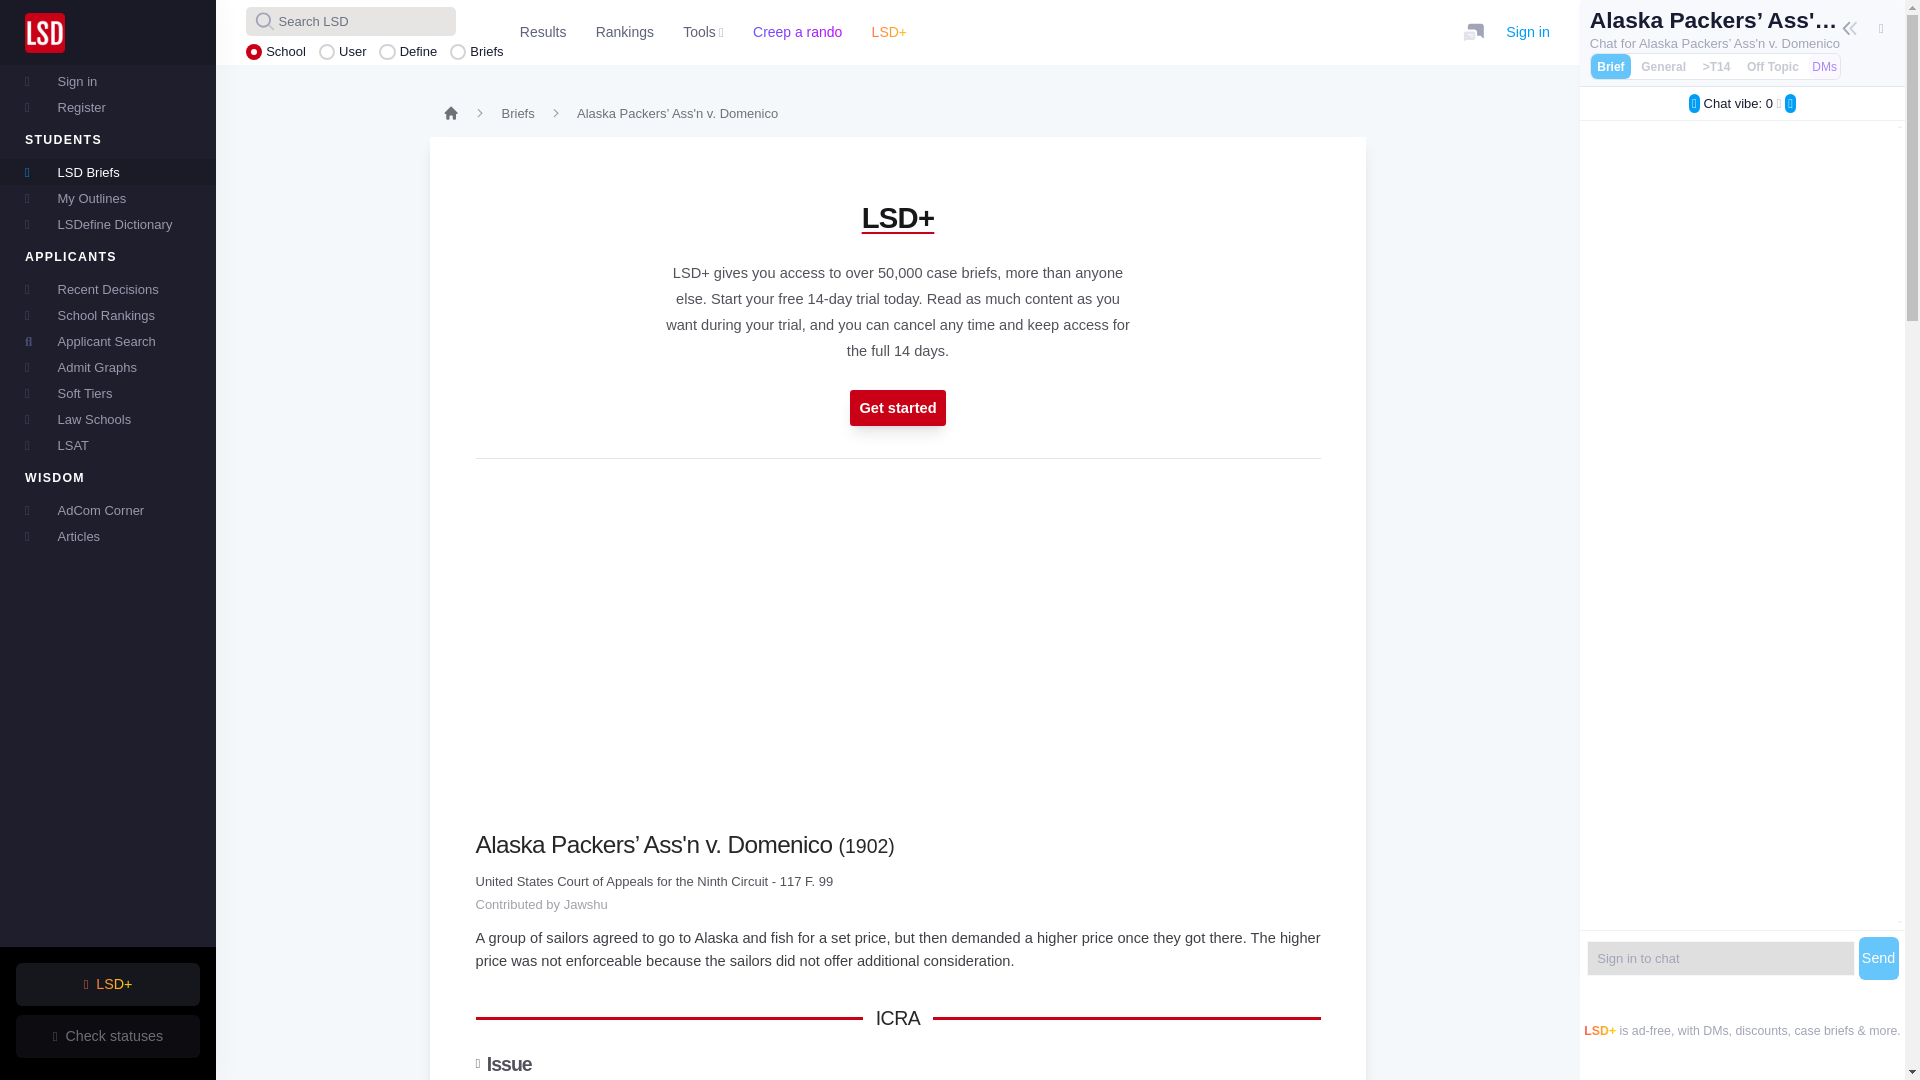  Describe the element at coordinates (326, 52) in the screenshot. I see `on` at that location.